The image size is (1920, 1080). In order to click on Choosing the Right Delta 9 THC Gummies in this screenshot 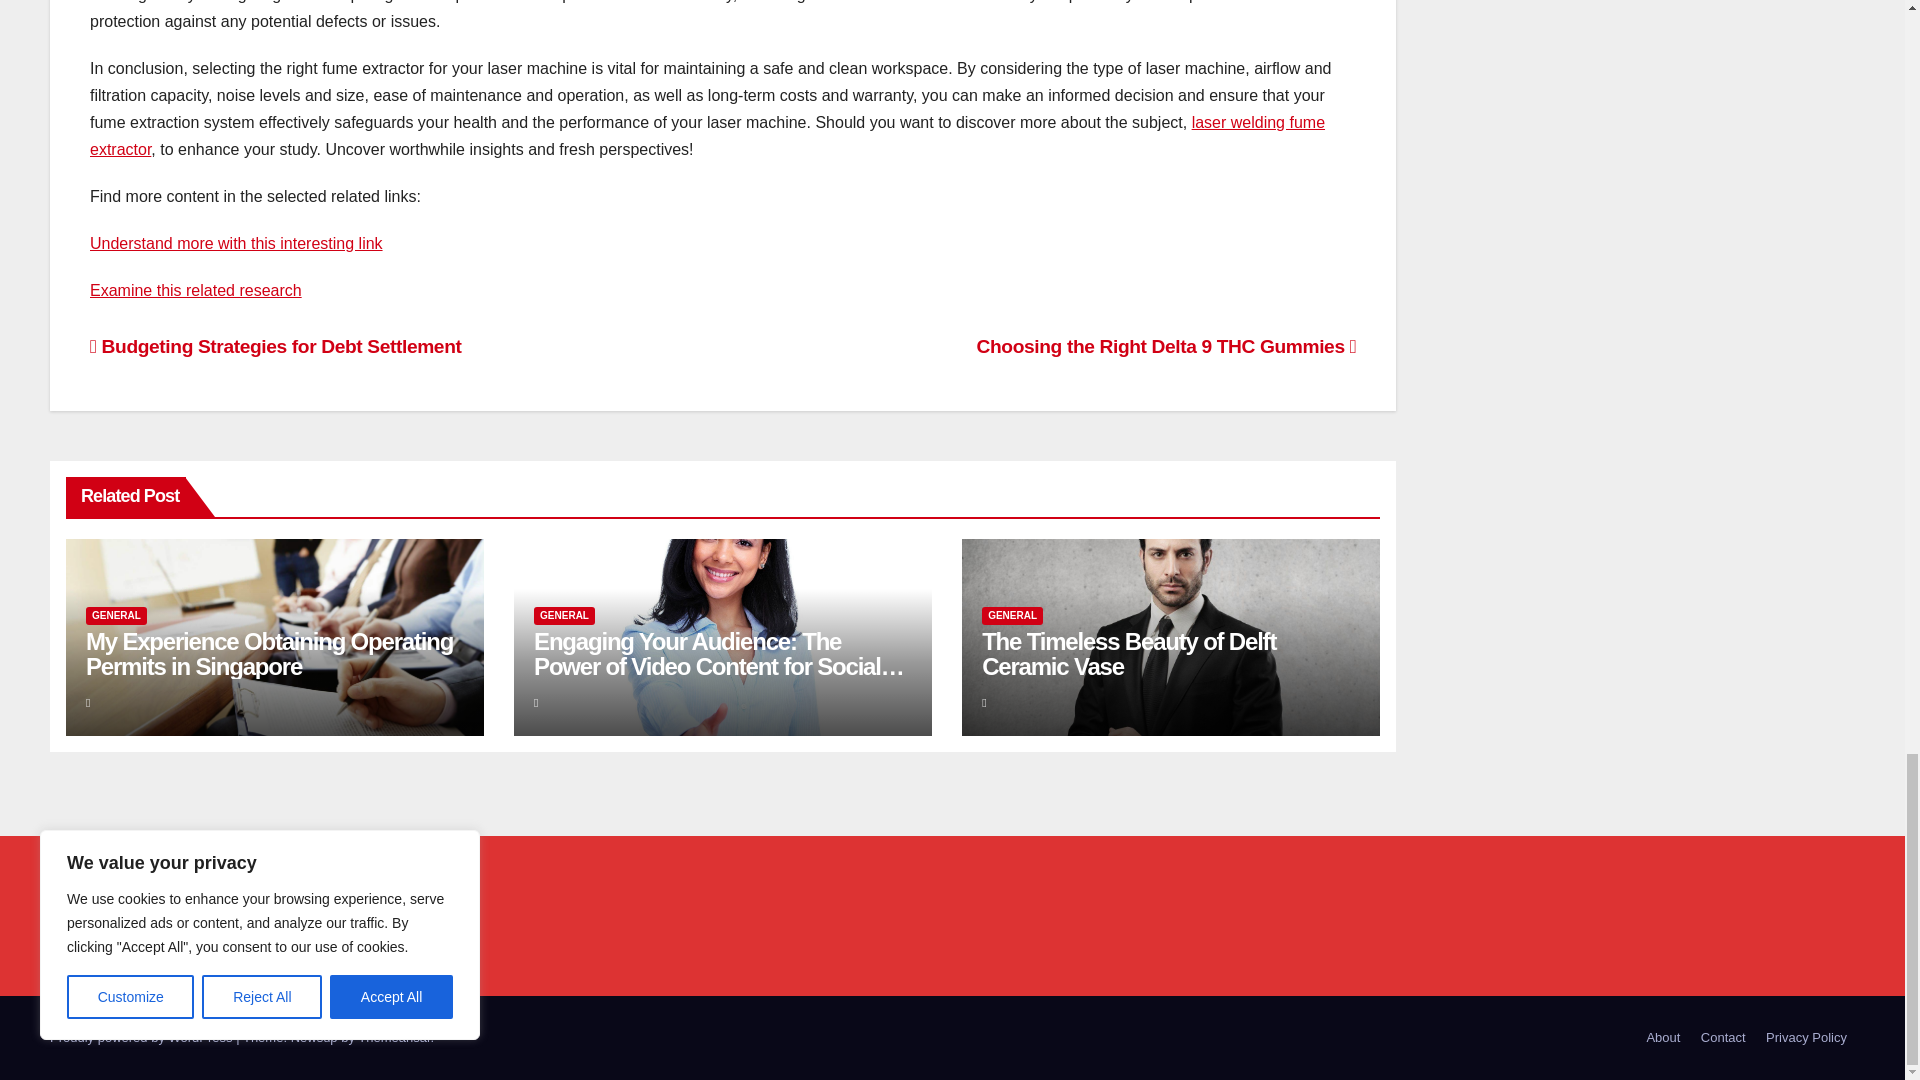, I will do `click(1167, 346)`.